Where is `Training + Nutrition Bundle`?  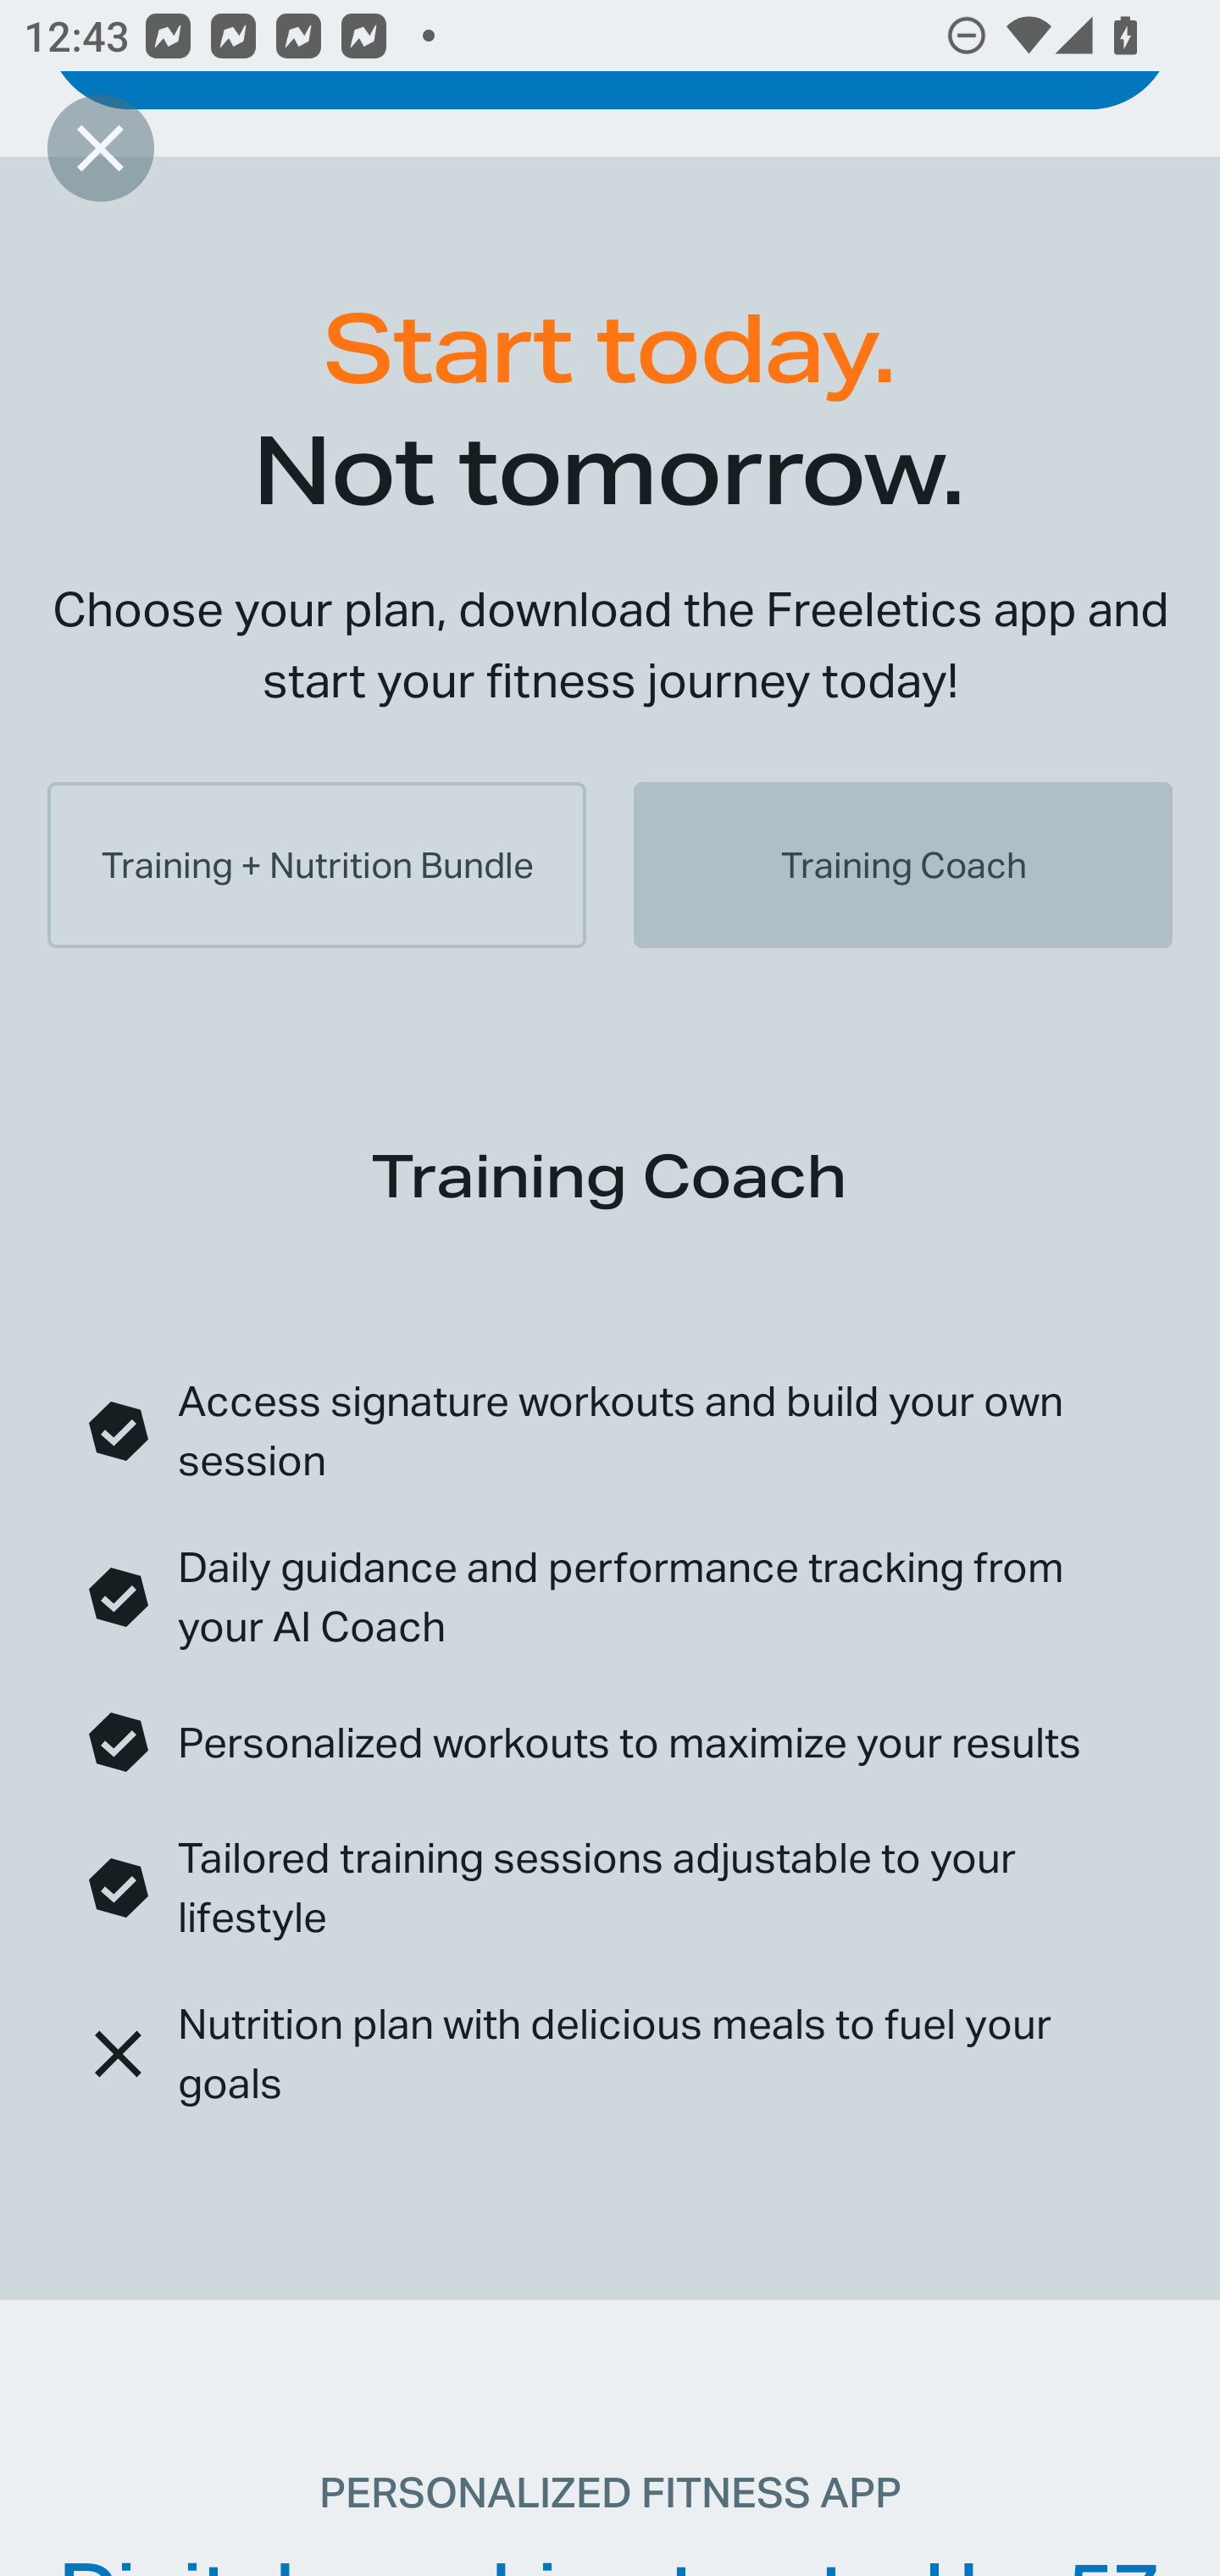 Training + Nutrition Bundle is located at coordinates (317, 865).